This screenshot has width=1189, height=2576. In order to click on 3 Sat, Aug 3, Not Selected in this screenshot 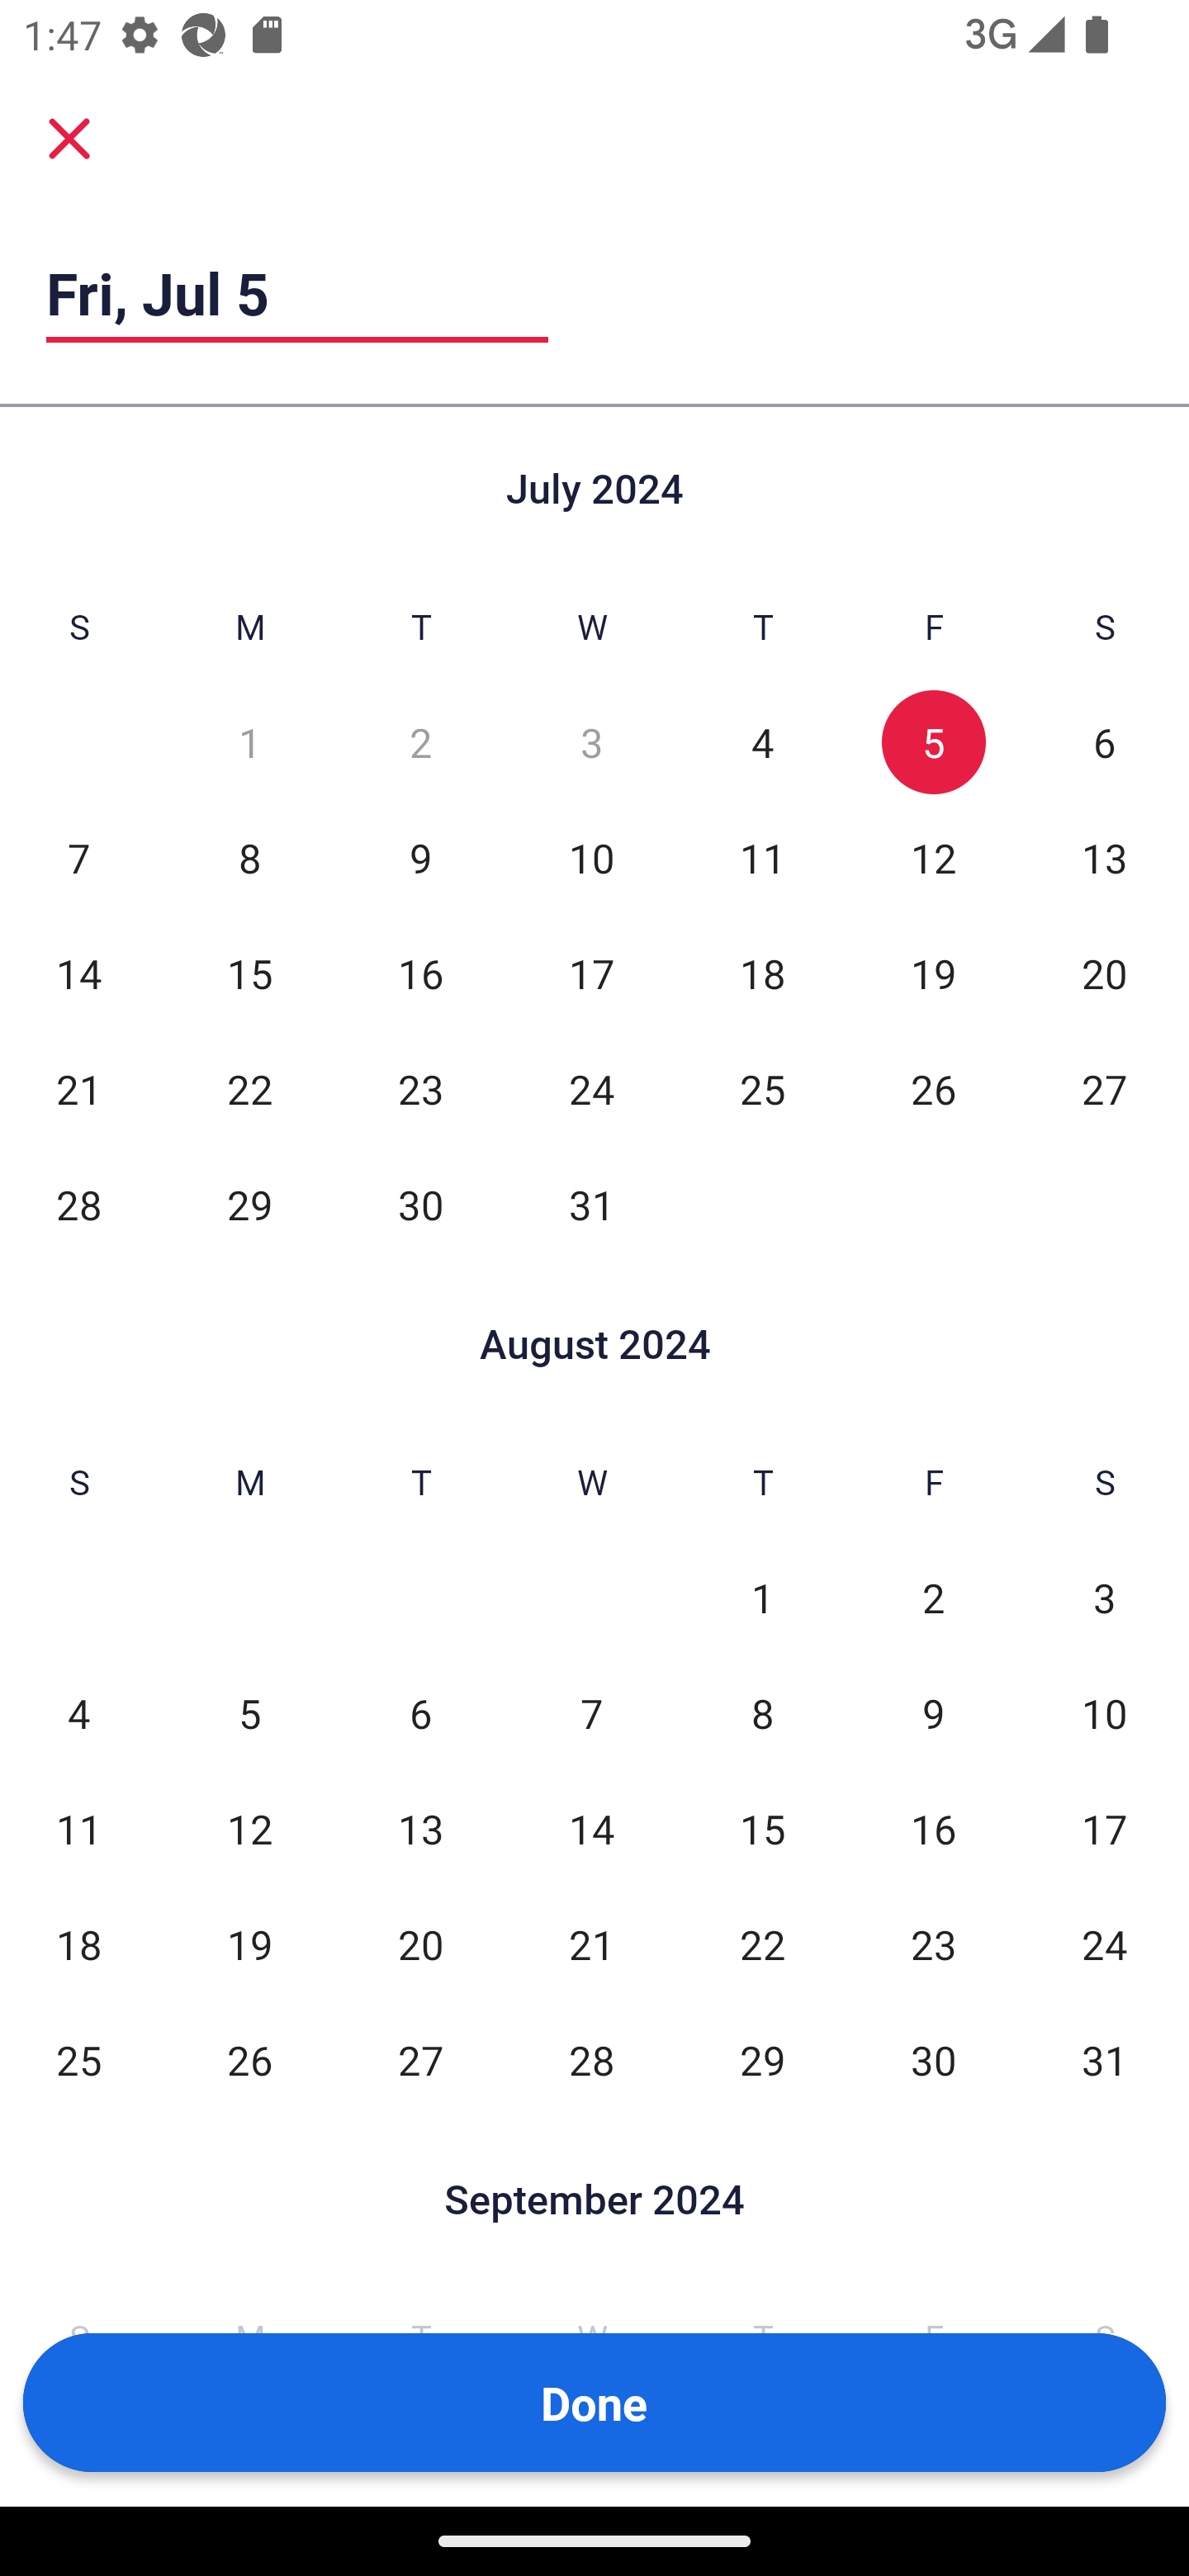, I will do `click(1105, 1598)`.